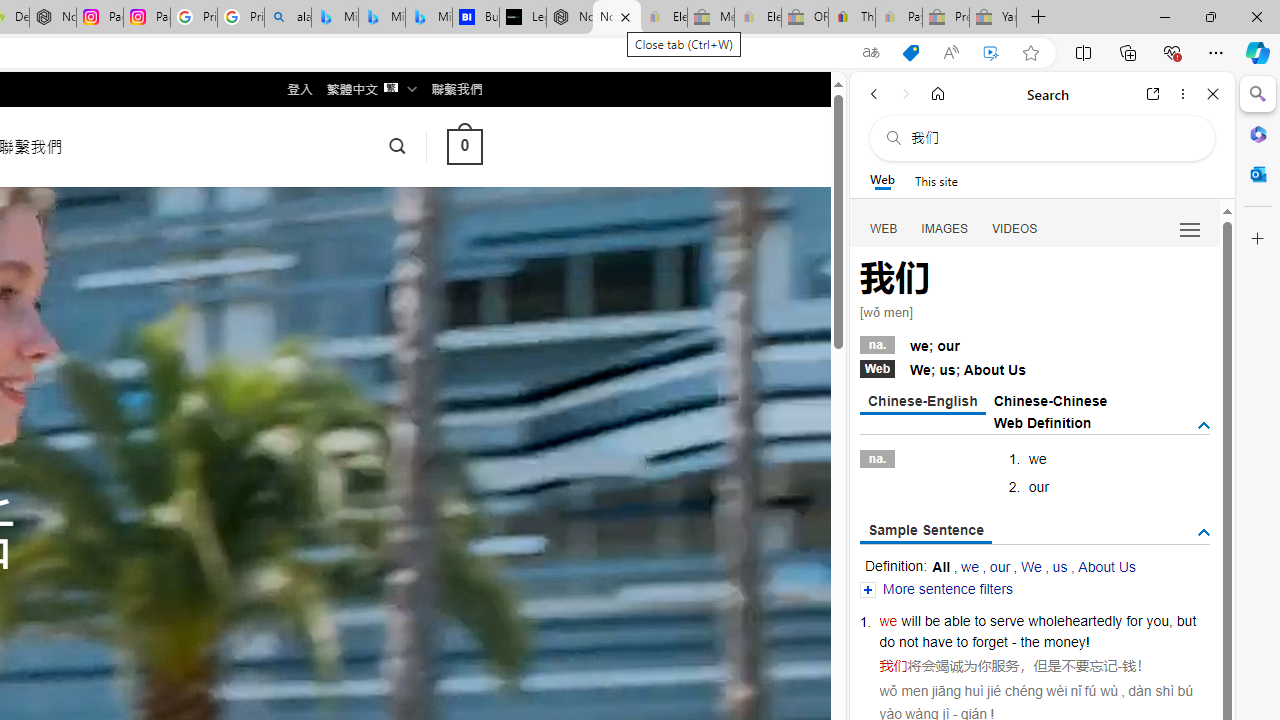  What do you see at coordinates (993, 18) in the screenshot?
I see `Yard, Garden & Outdoor Living - Sleeping` at bounding box center [993, 18].